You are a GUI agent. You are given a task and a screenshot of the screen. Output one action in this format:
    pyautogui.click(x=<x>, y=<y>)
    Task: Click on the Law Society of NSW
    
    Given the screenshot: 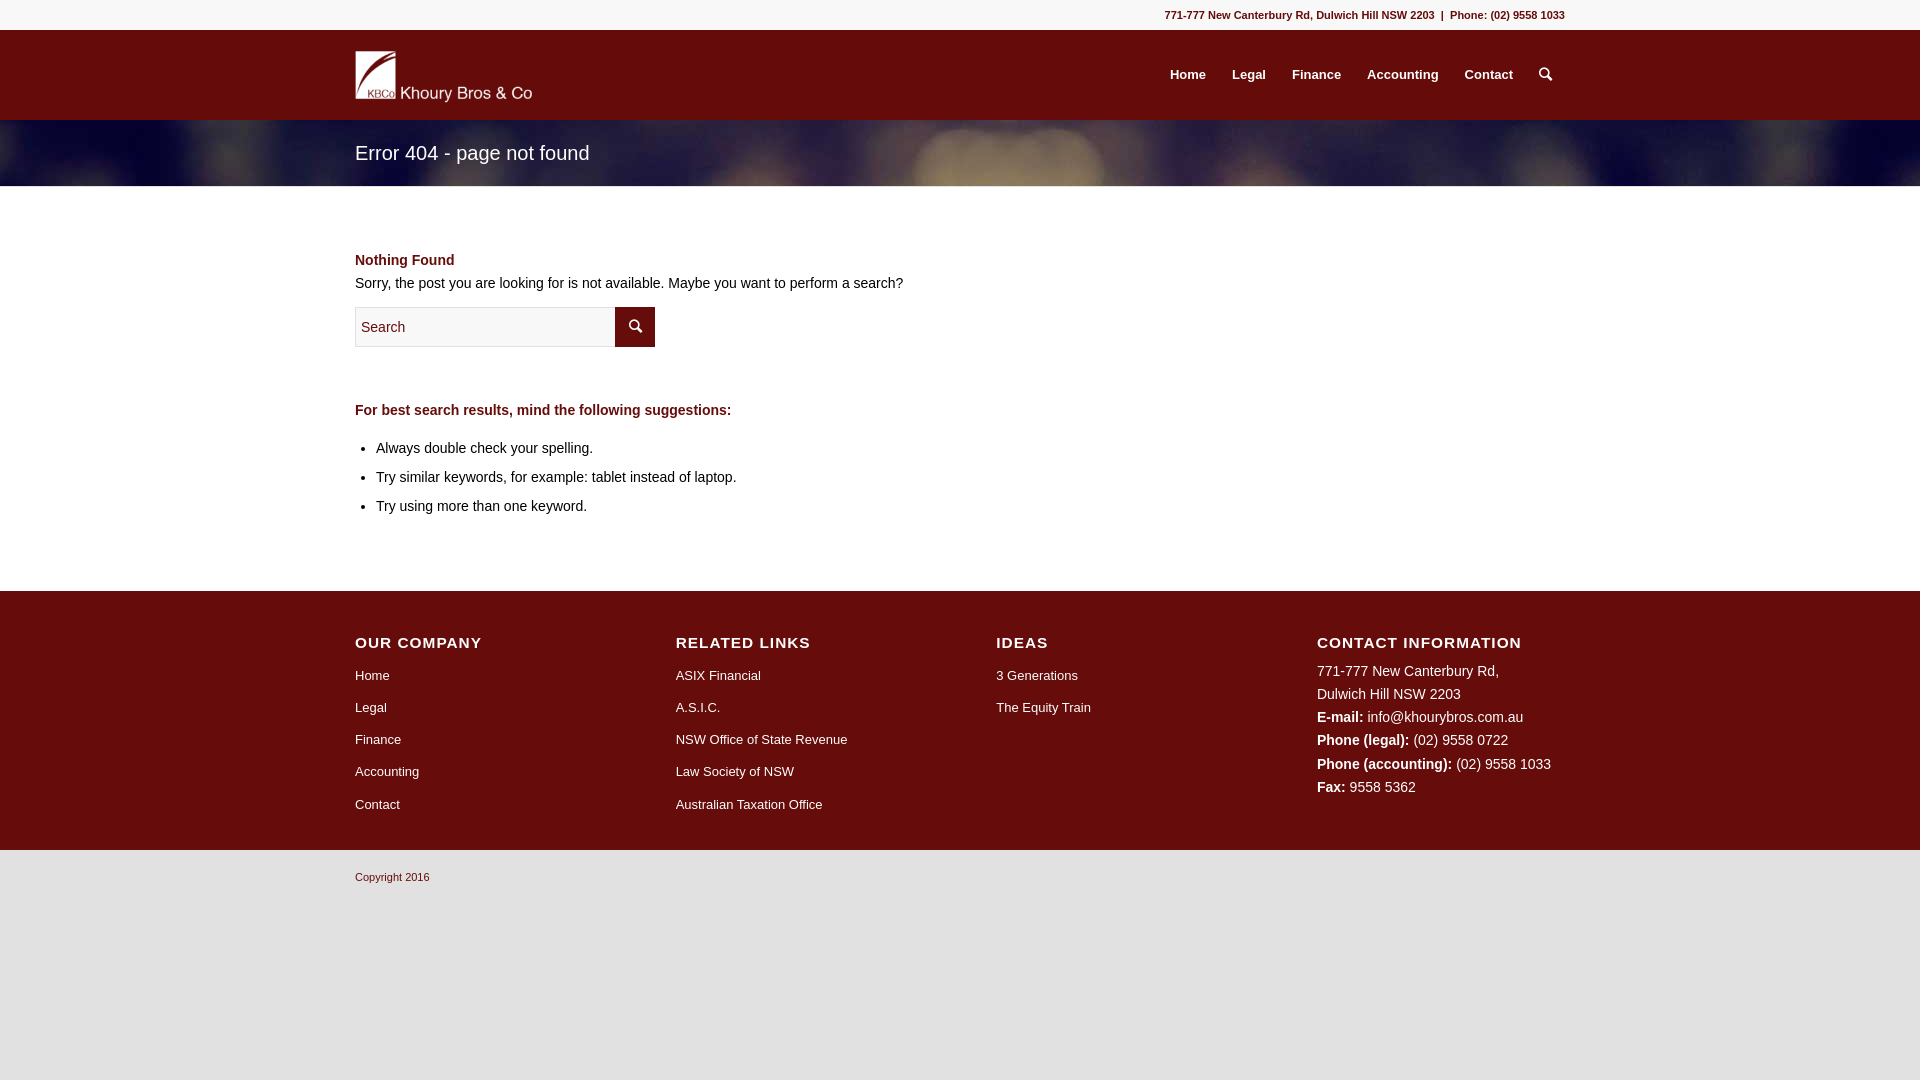 What is the action you would take?
    pyautogui.click(x=800, y=772)
    